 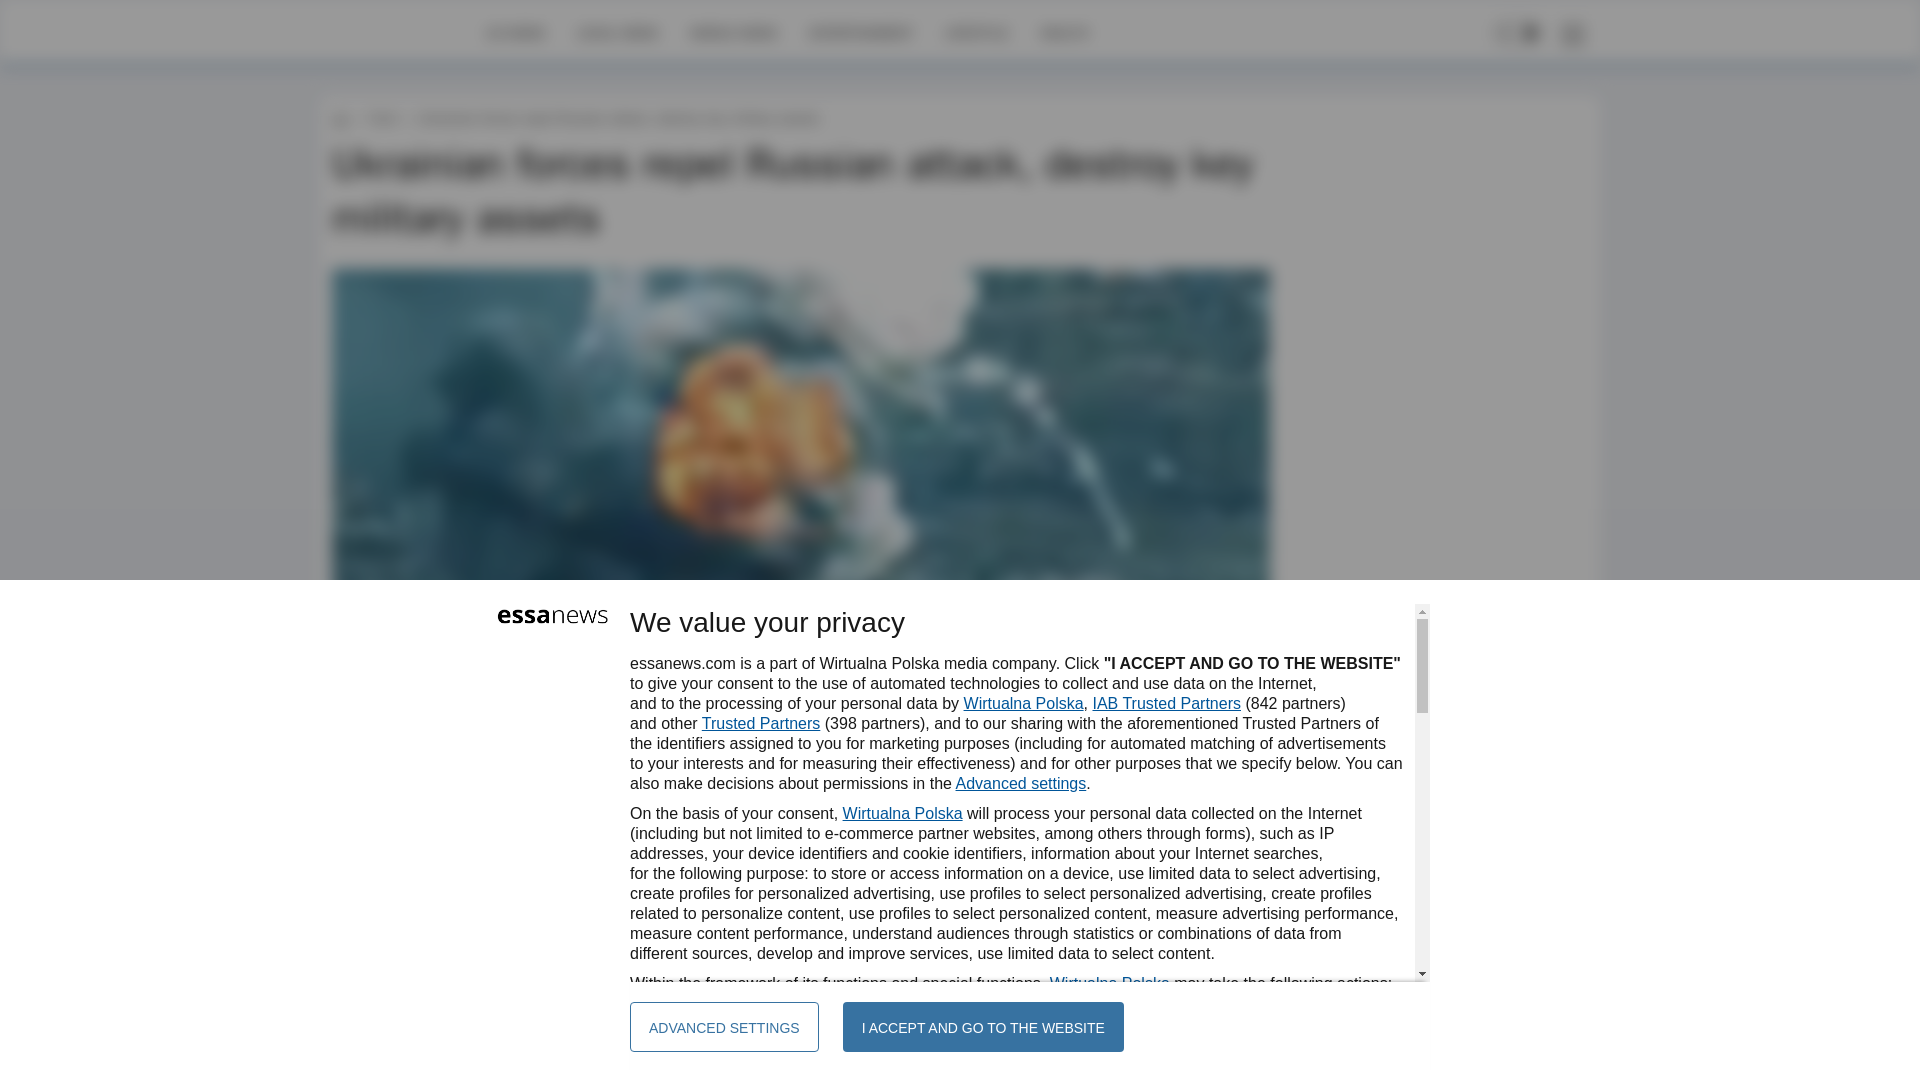 What do you see at coordinates (1235, 856) in the screenshot?
I see `SHARE` at bounding box center [1235, 856].